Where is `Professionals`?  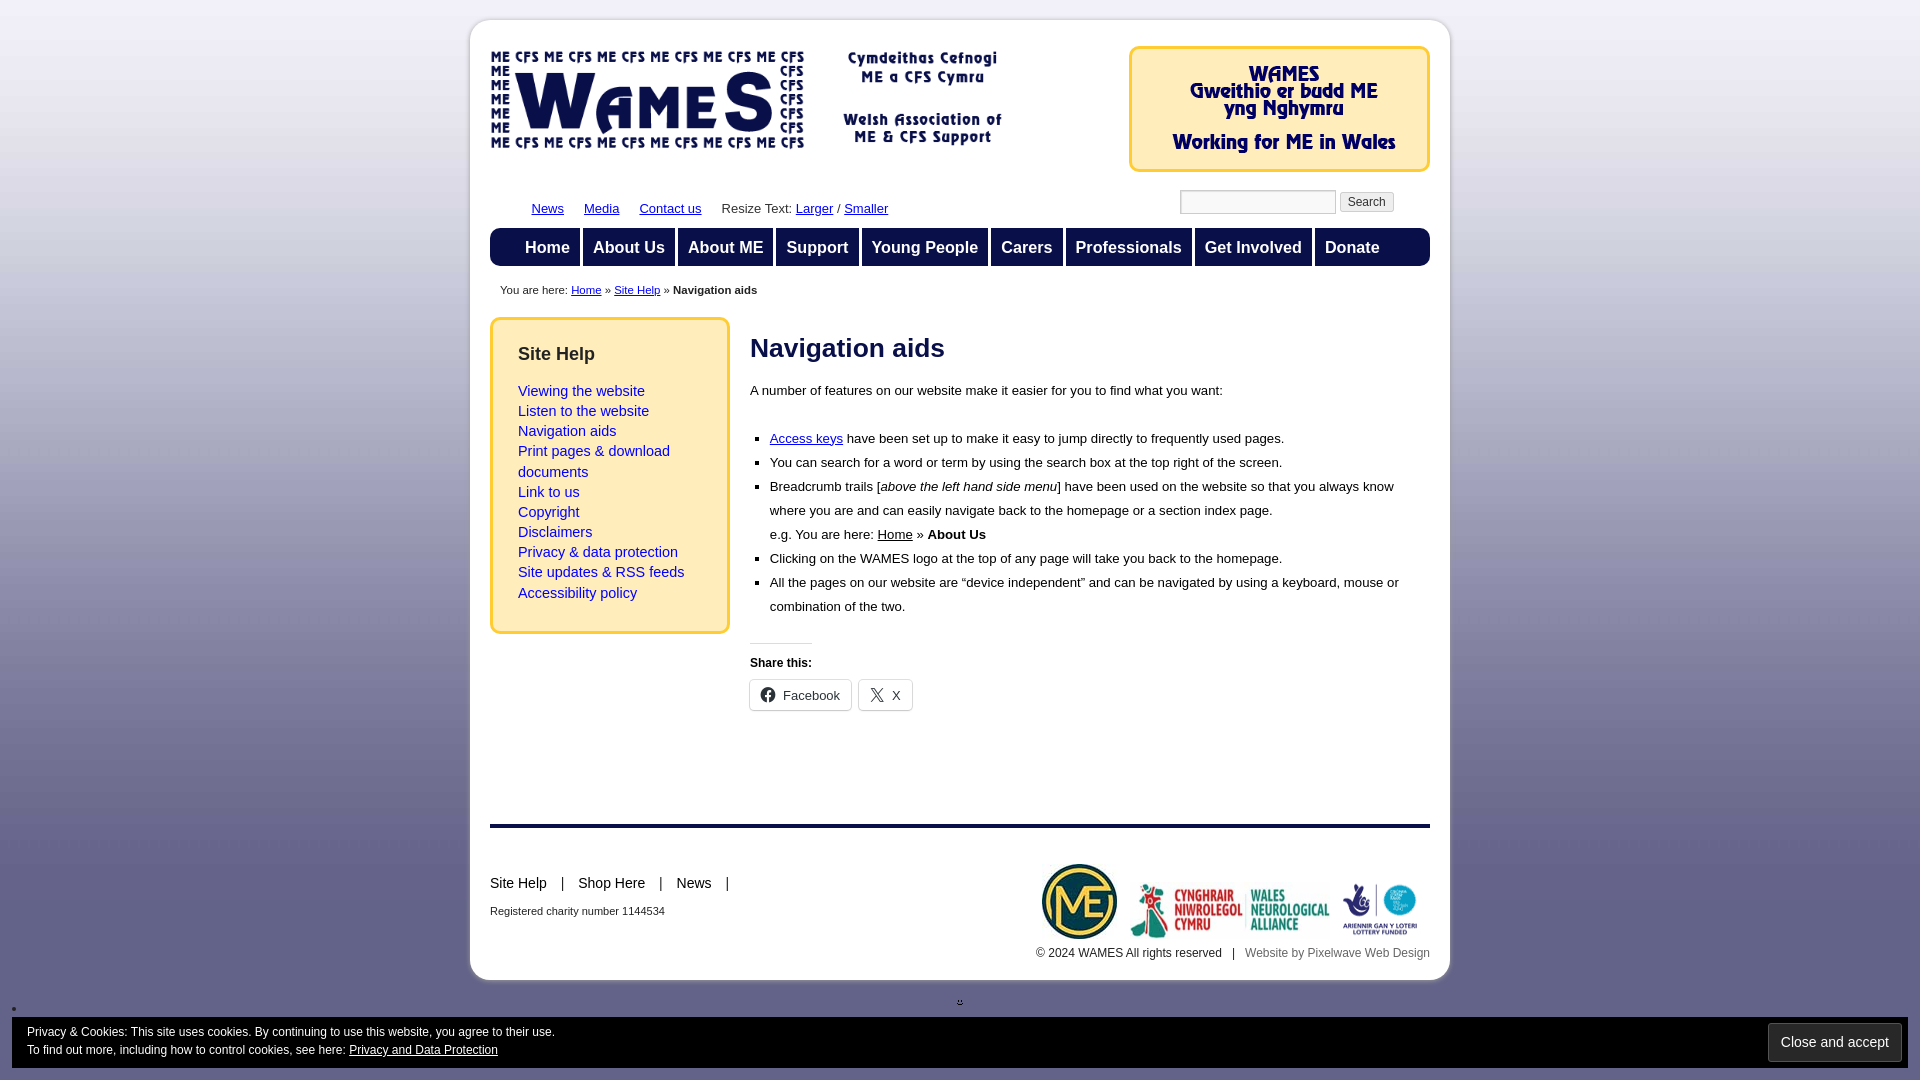
Professionals is located at coordinates (1128, 246).